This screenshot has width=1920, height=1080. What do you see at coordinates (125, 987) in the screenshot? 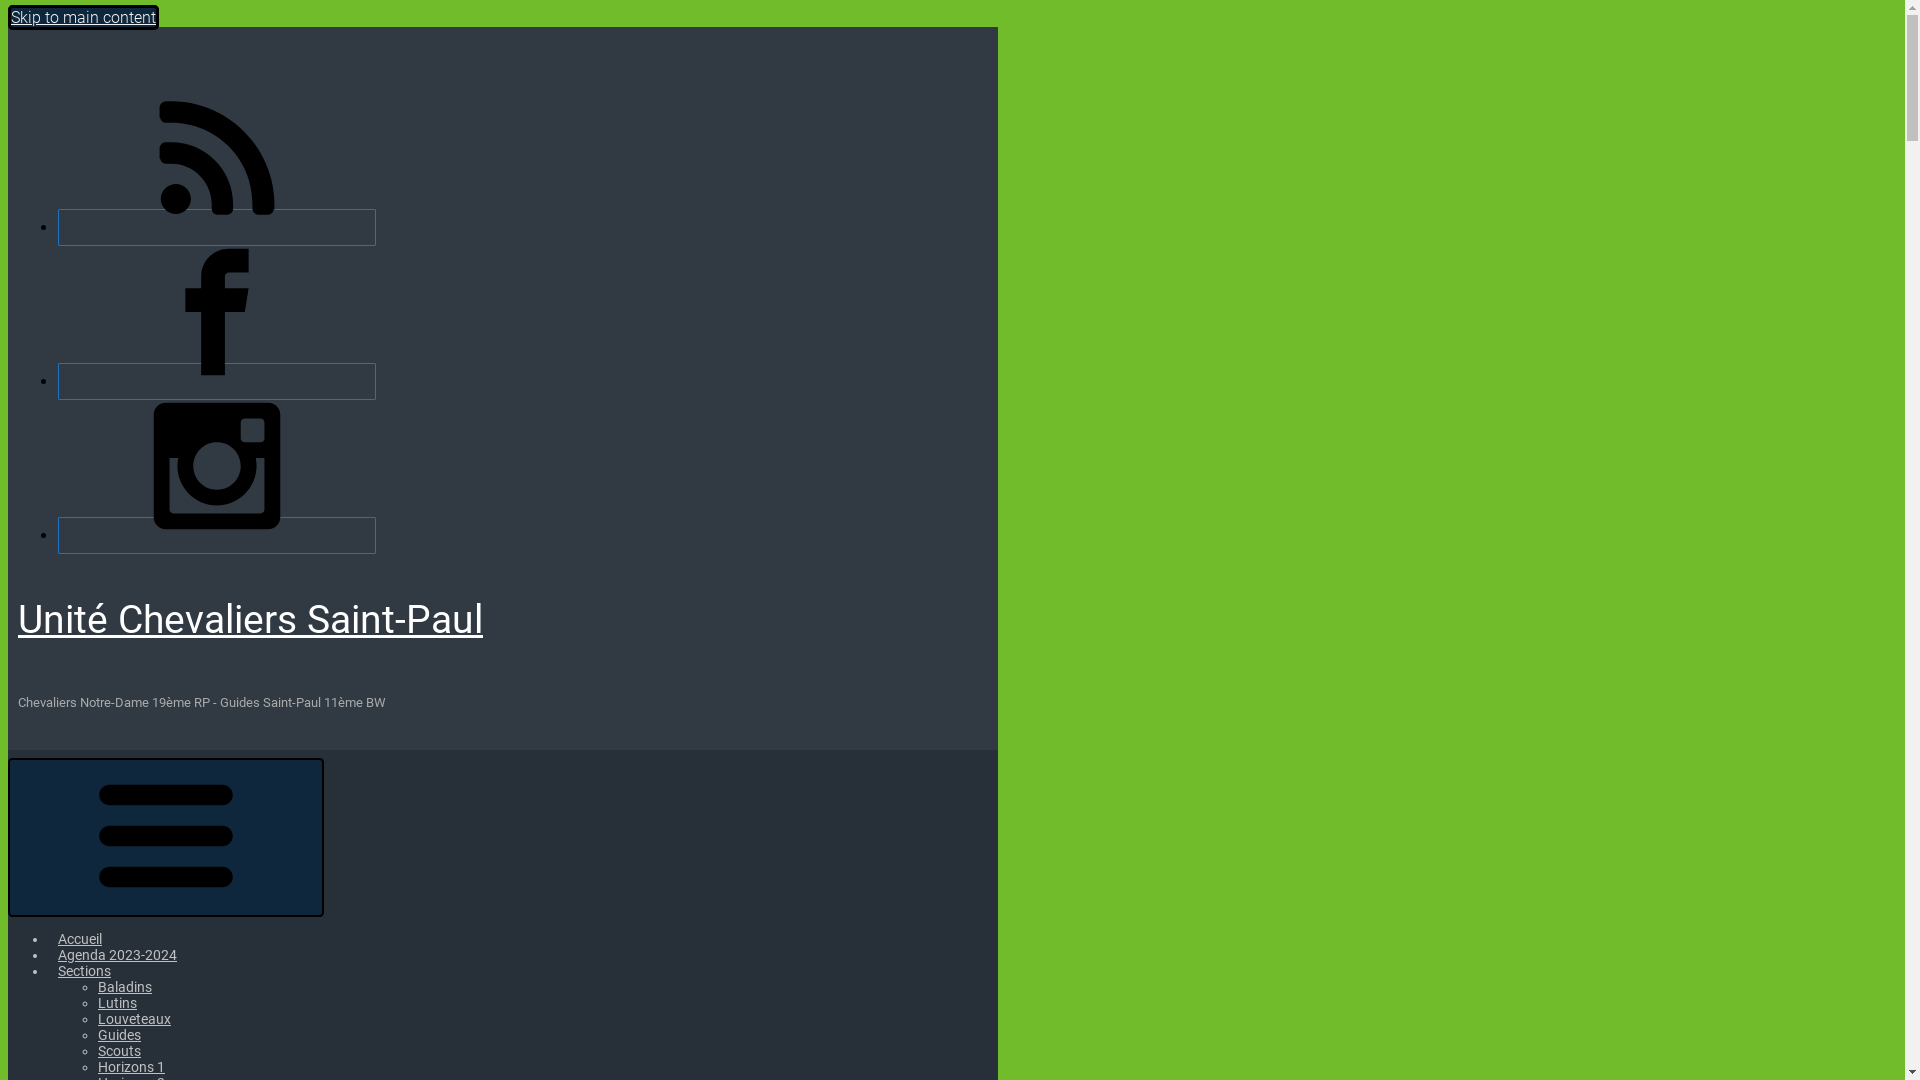
I see `Baladins` at bounding box center [125, 987].